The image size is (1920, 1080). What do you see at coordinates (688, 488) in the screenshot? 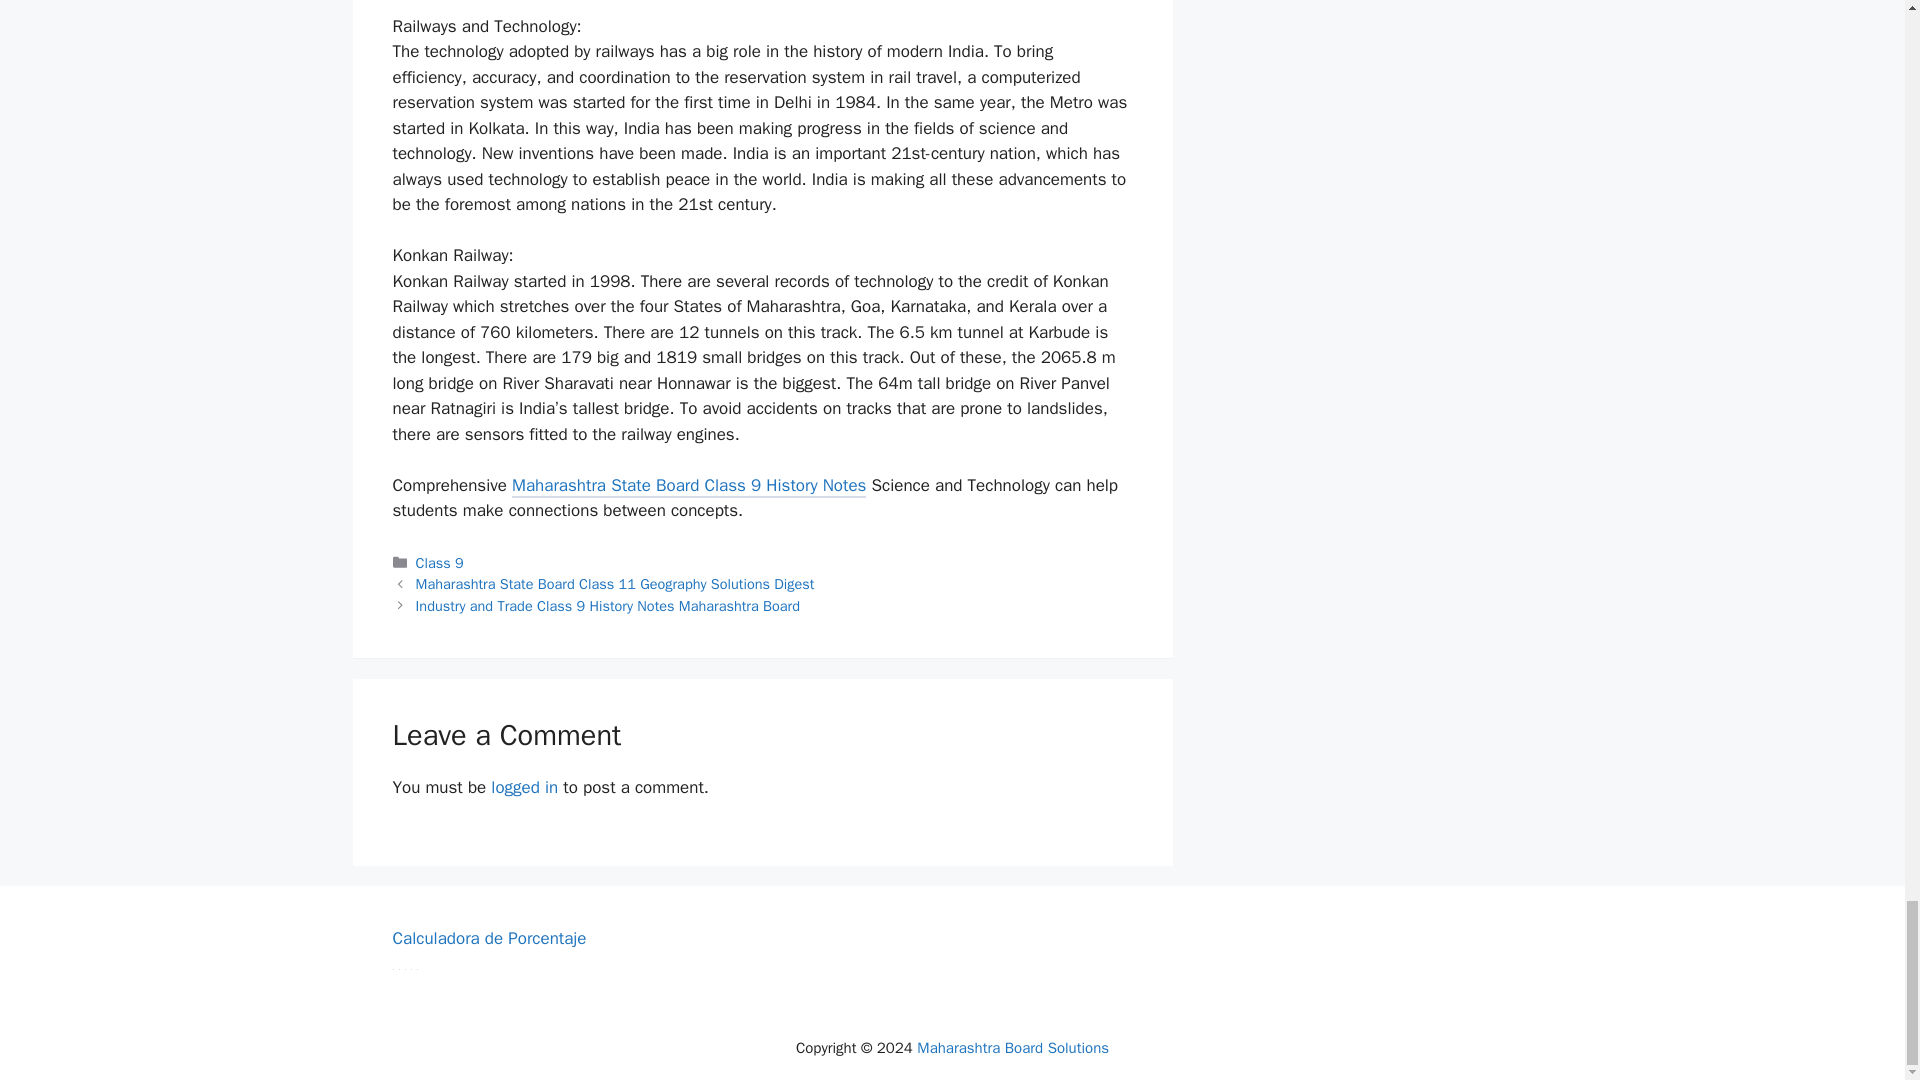
I see `Maharashtra State Board Class 9 History Notes` at bounding box center [688, 488].